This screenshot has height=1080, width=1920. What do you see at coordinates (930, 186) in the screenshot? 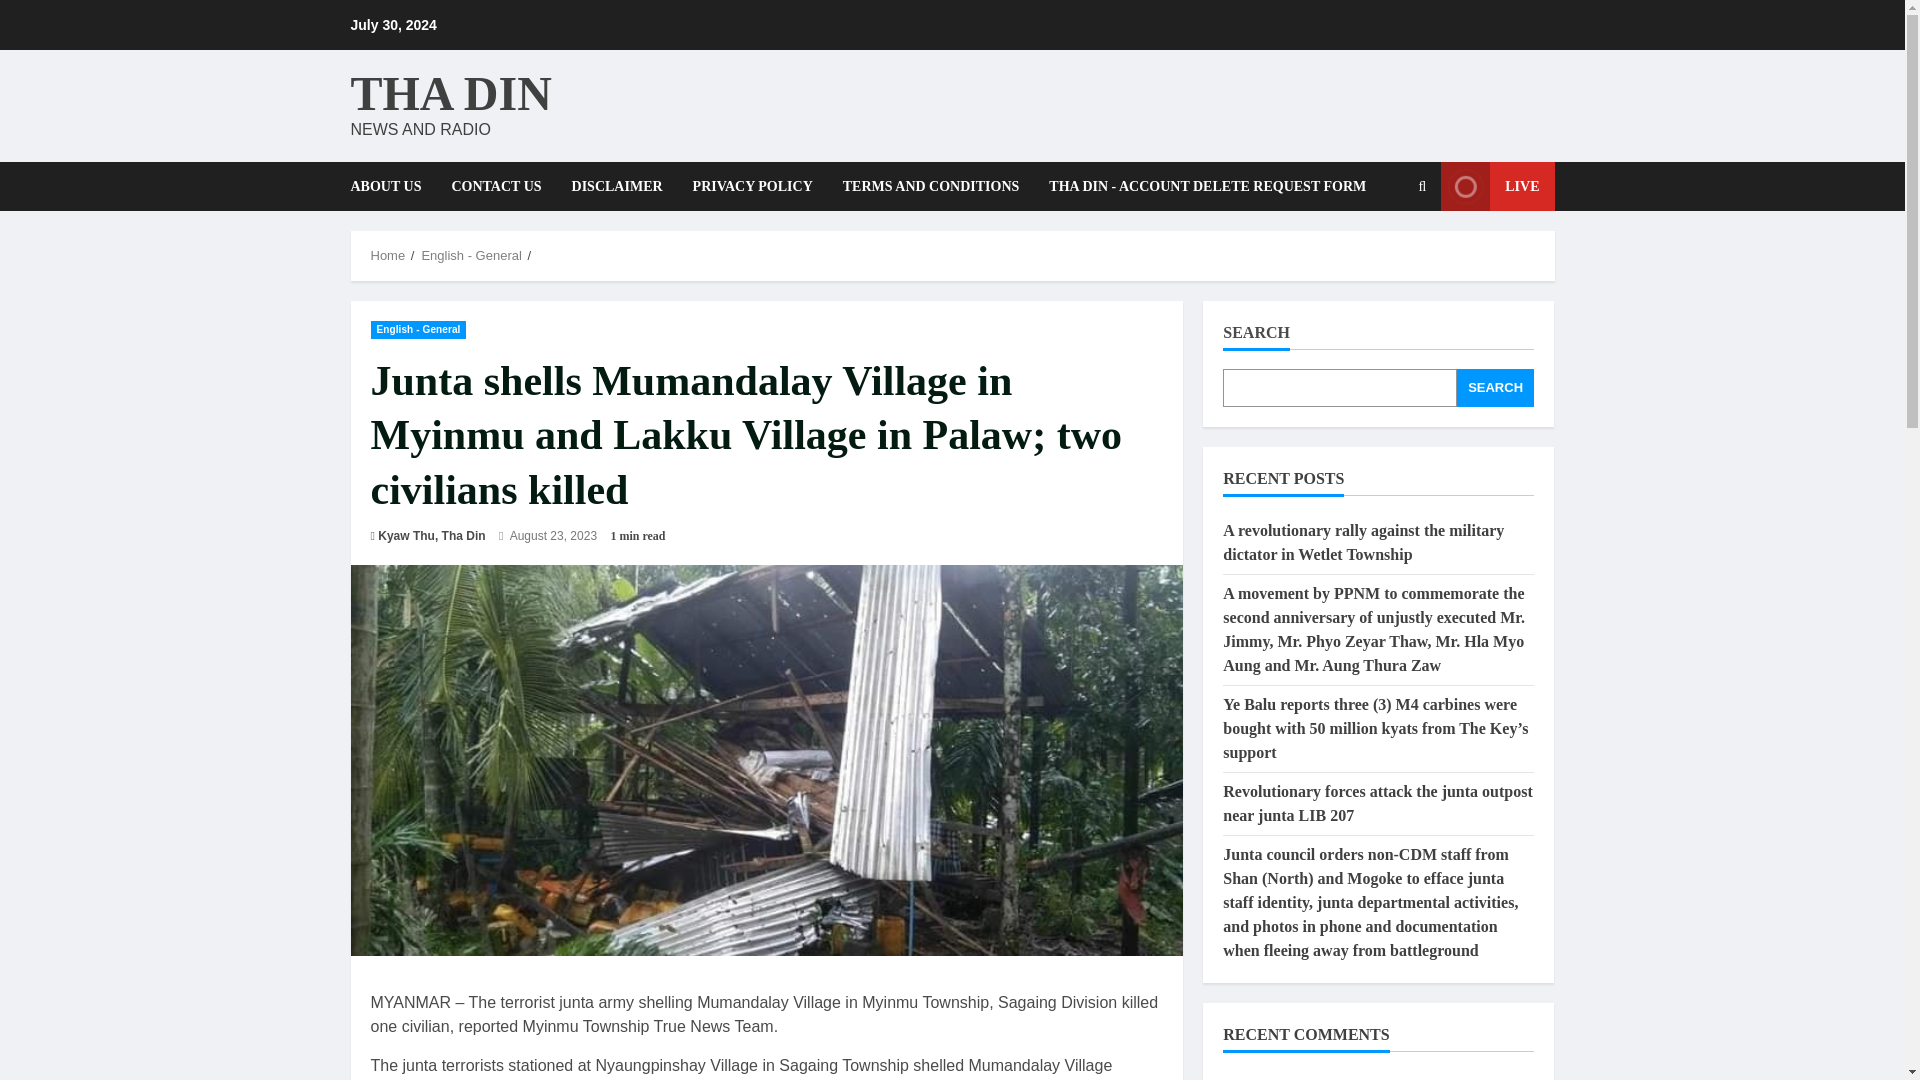
I see `TERMS AND CONDITIONS` at bounding box center [930, 186].